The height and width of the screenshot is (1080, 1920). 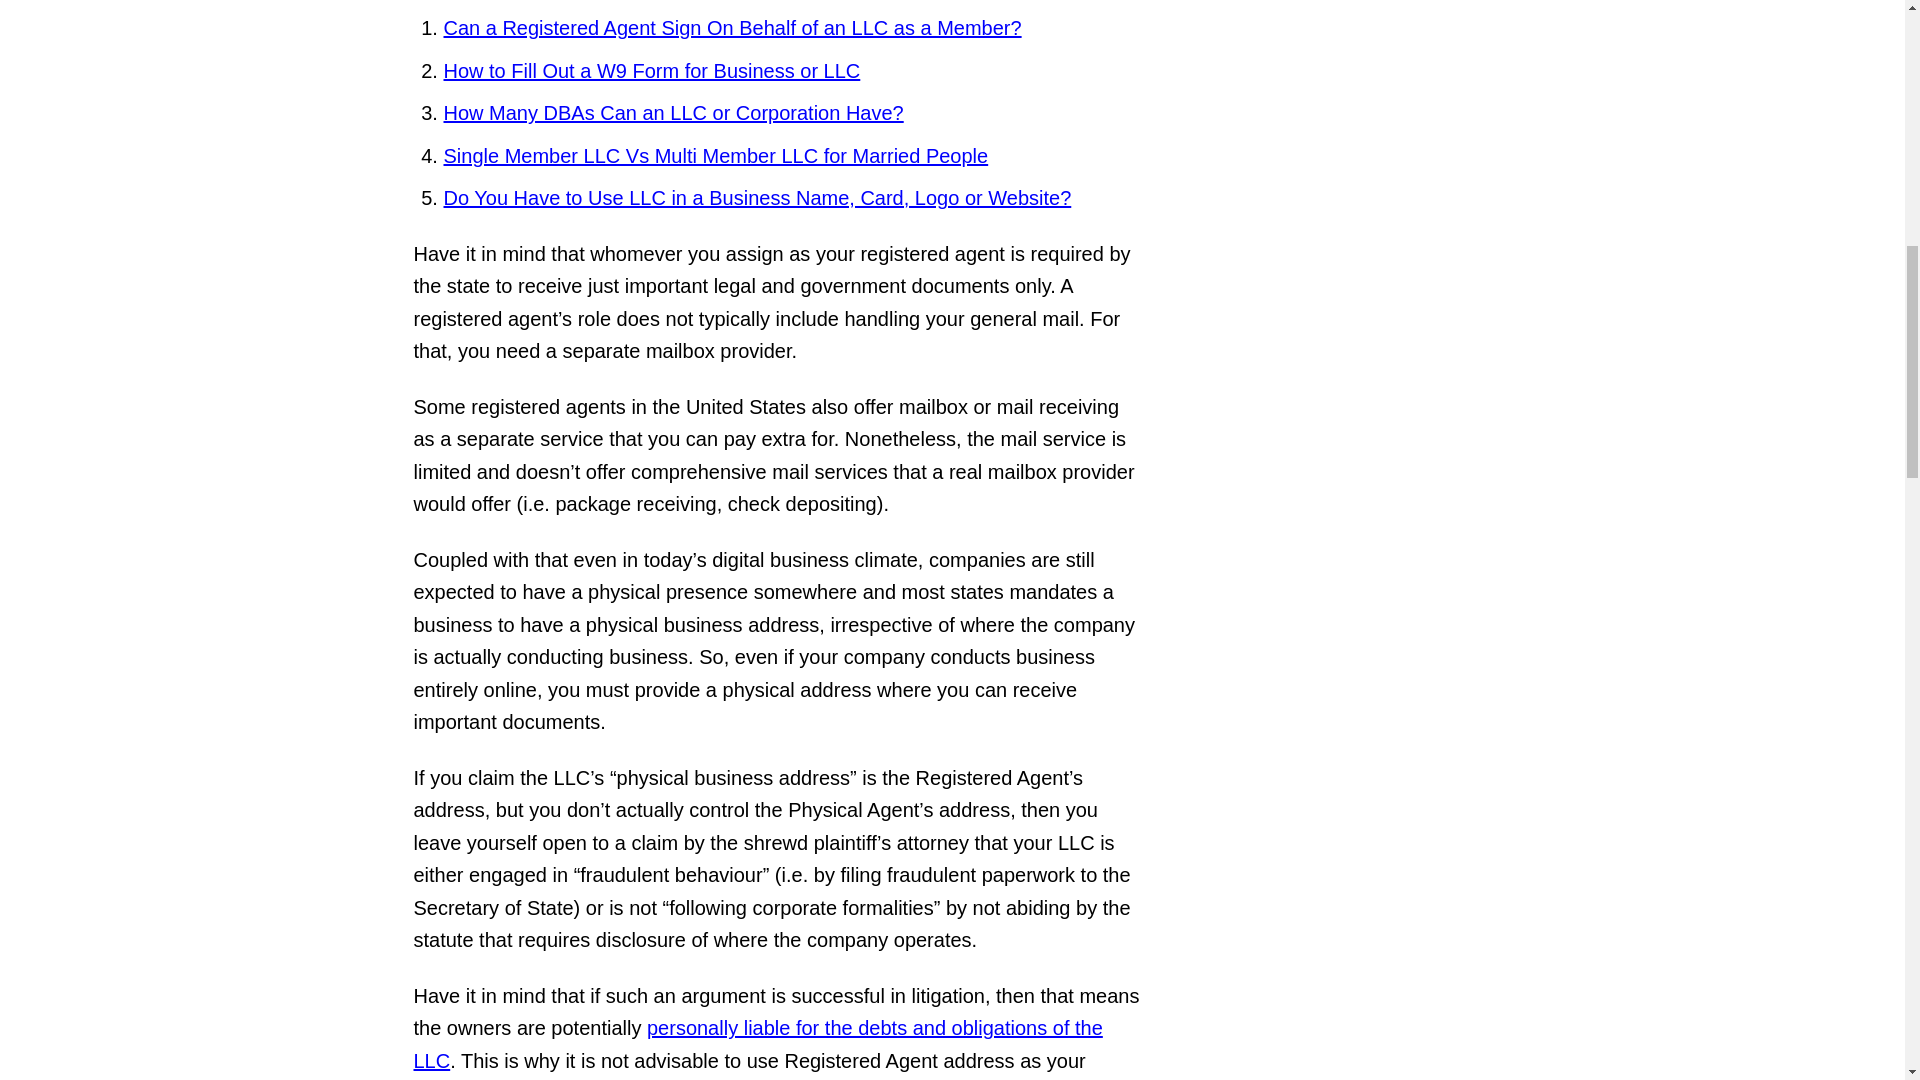 I want to click on How Many DBAs Can an LLC or Corporation Have?, so click(x=674, y=112).